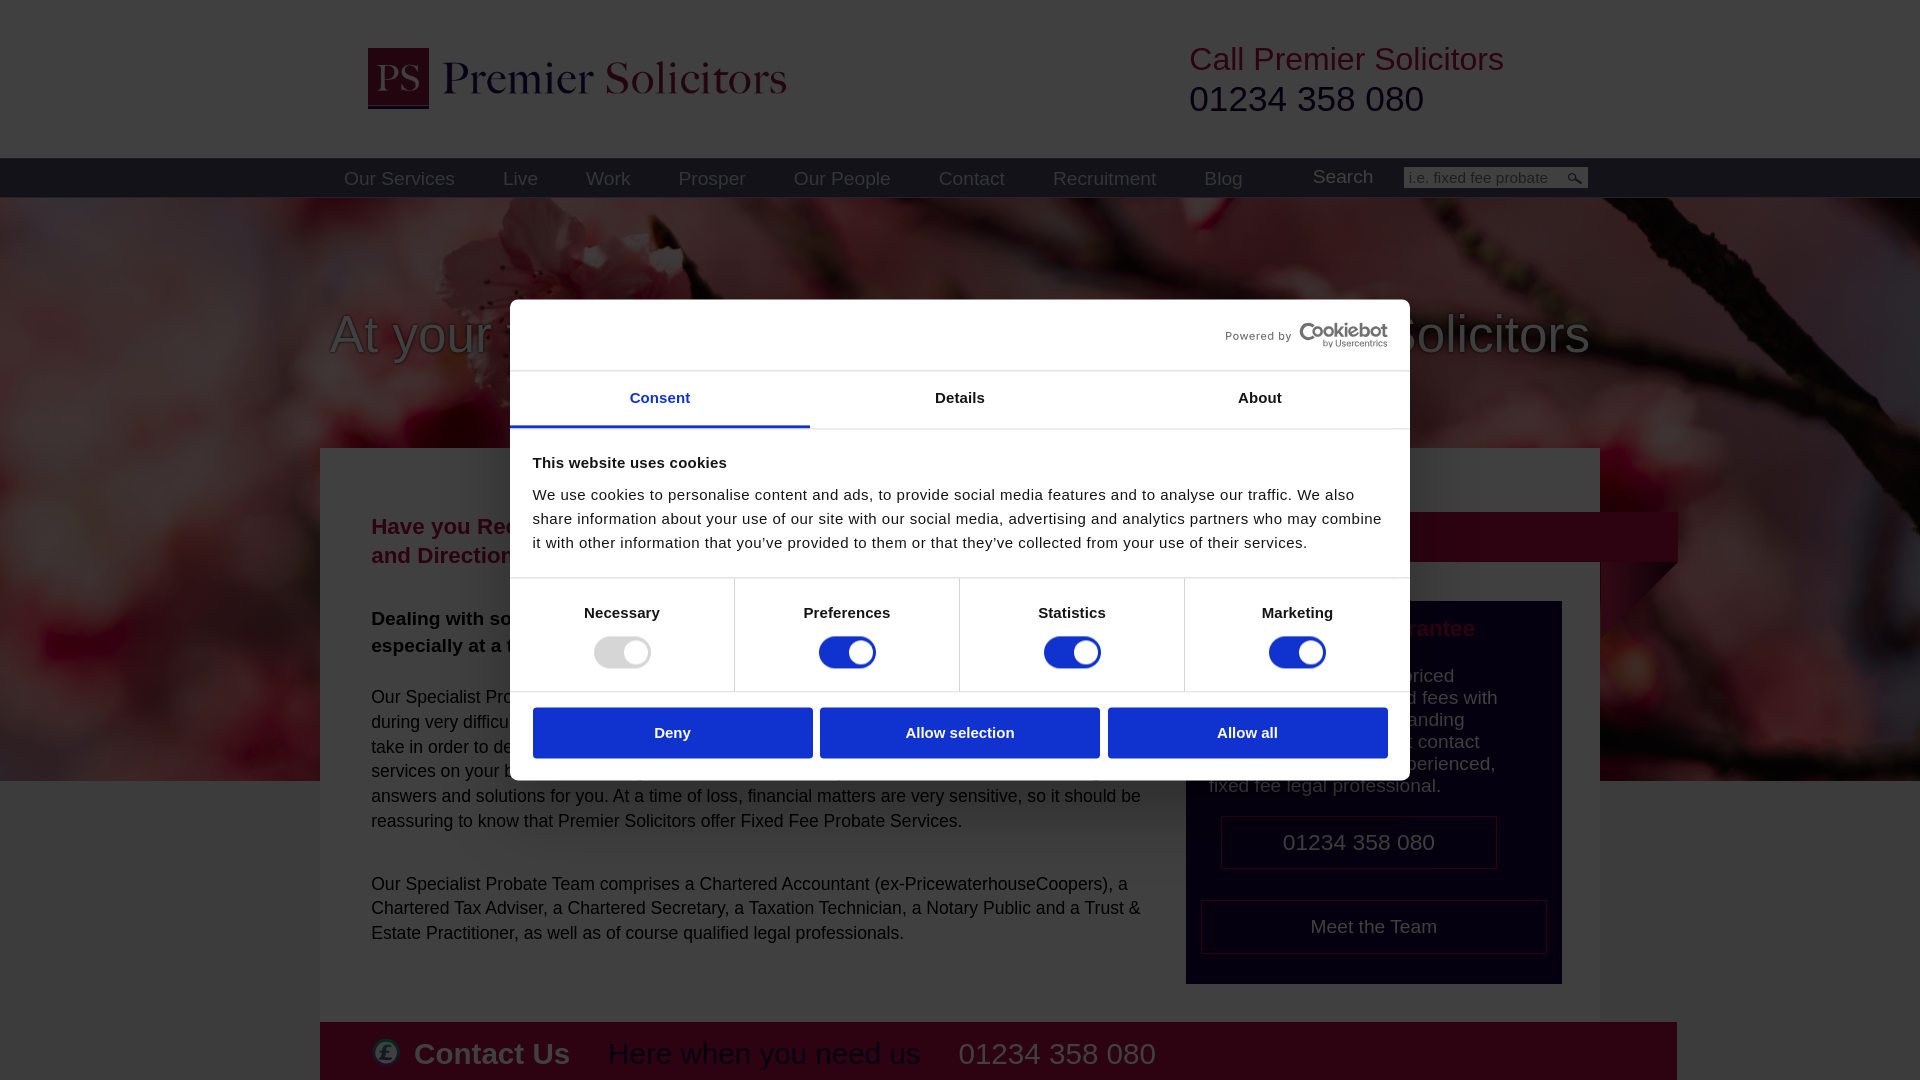  Describe the element at coordinates (1299, 98) in the screenshot. I see `01234 358 080` at that location.